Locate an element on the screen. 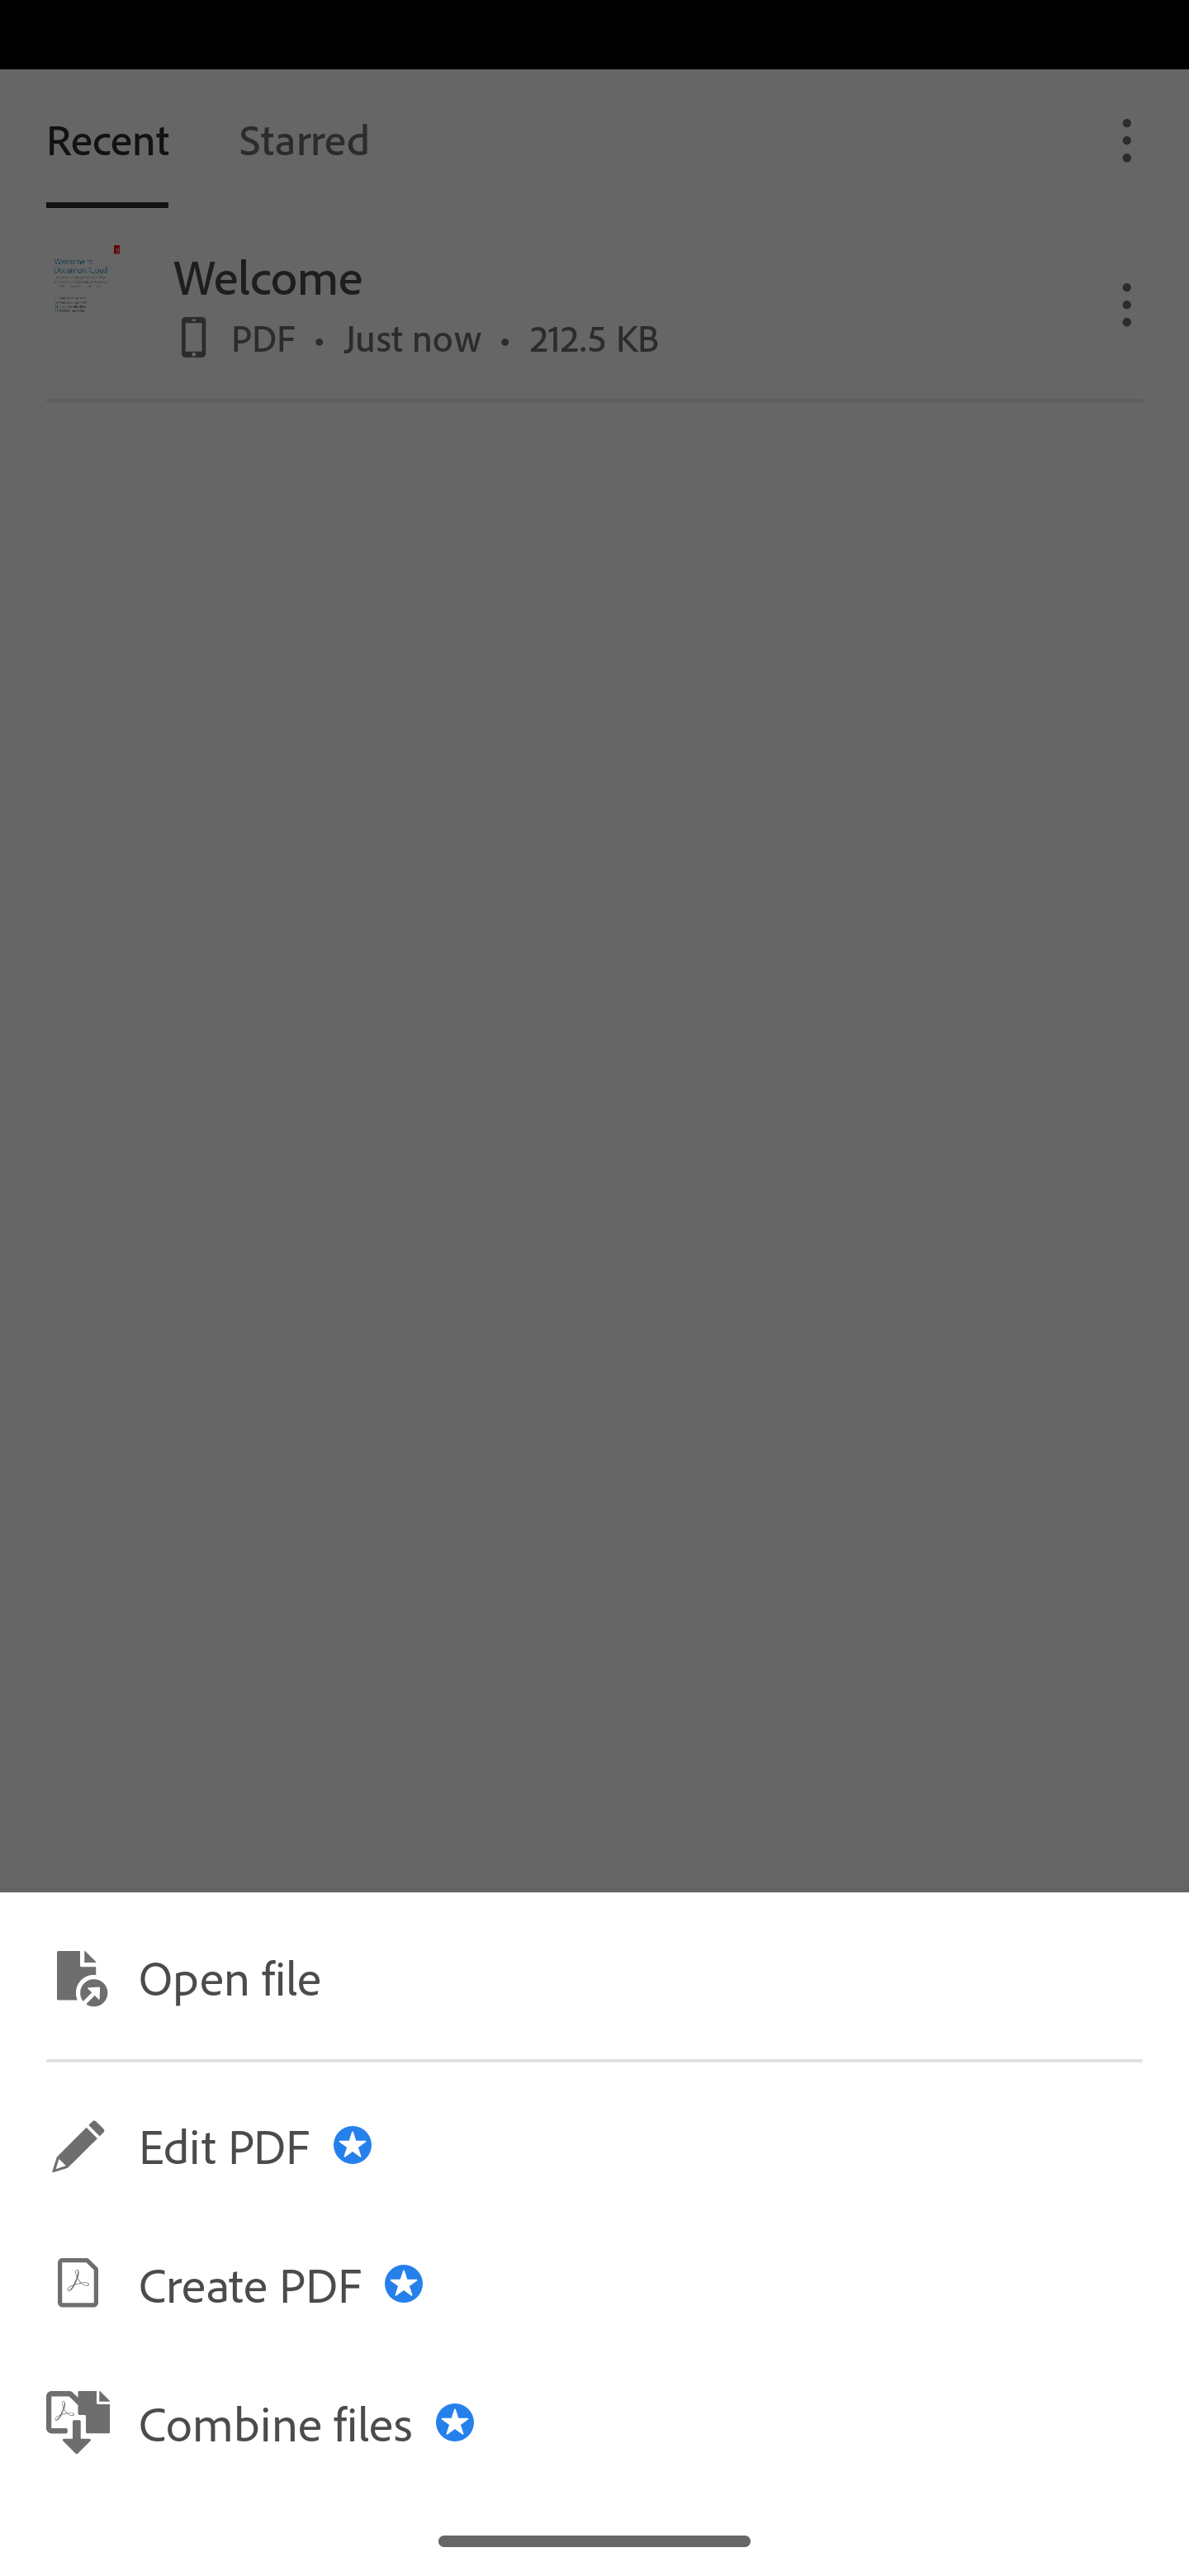  Create PDF Premium is located at coordinates (594, 2284).